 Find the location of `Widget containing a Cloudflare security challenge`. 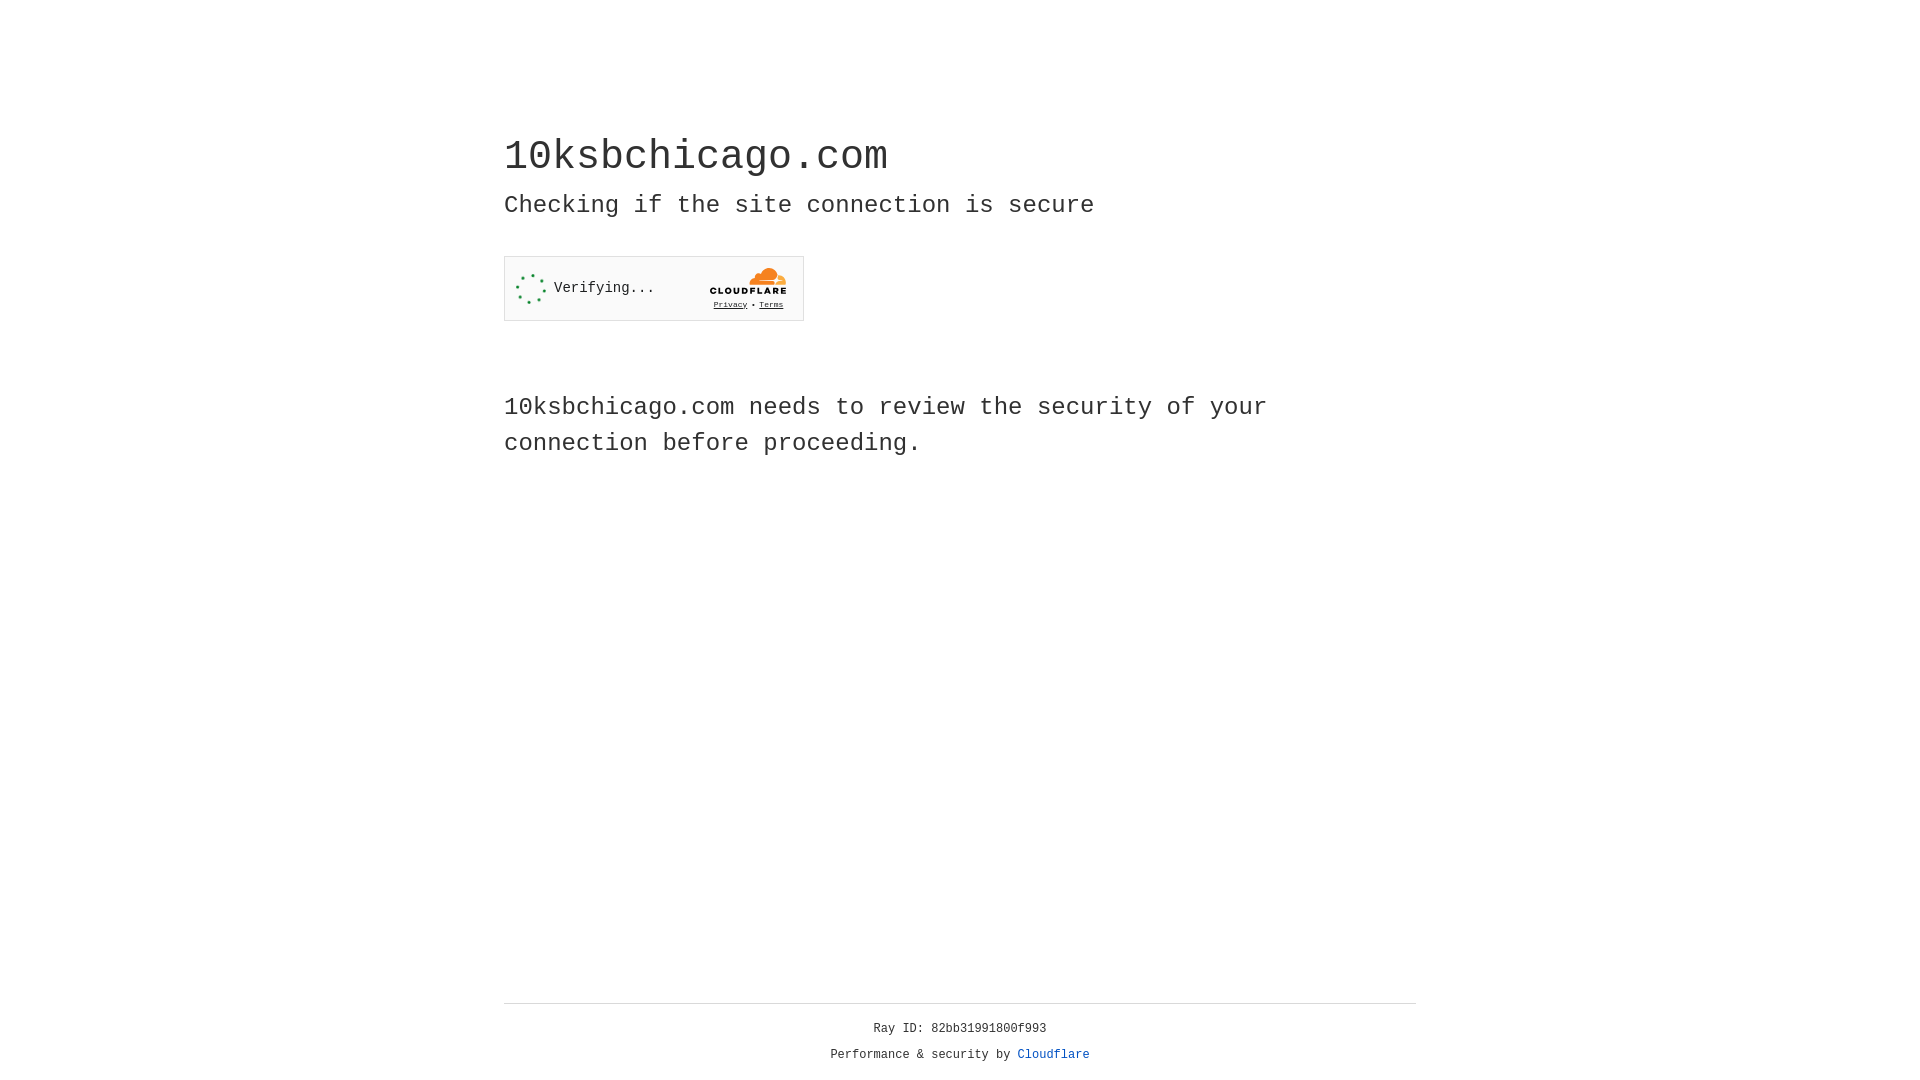

Widget containing a Cloudflare security challenge is located at coordinates (654, 288).